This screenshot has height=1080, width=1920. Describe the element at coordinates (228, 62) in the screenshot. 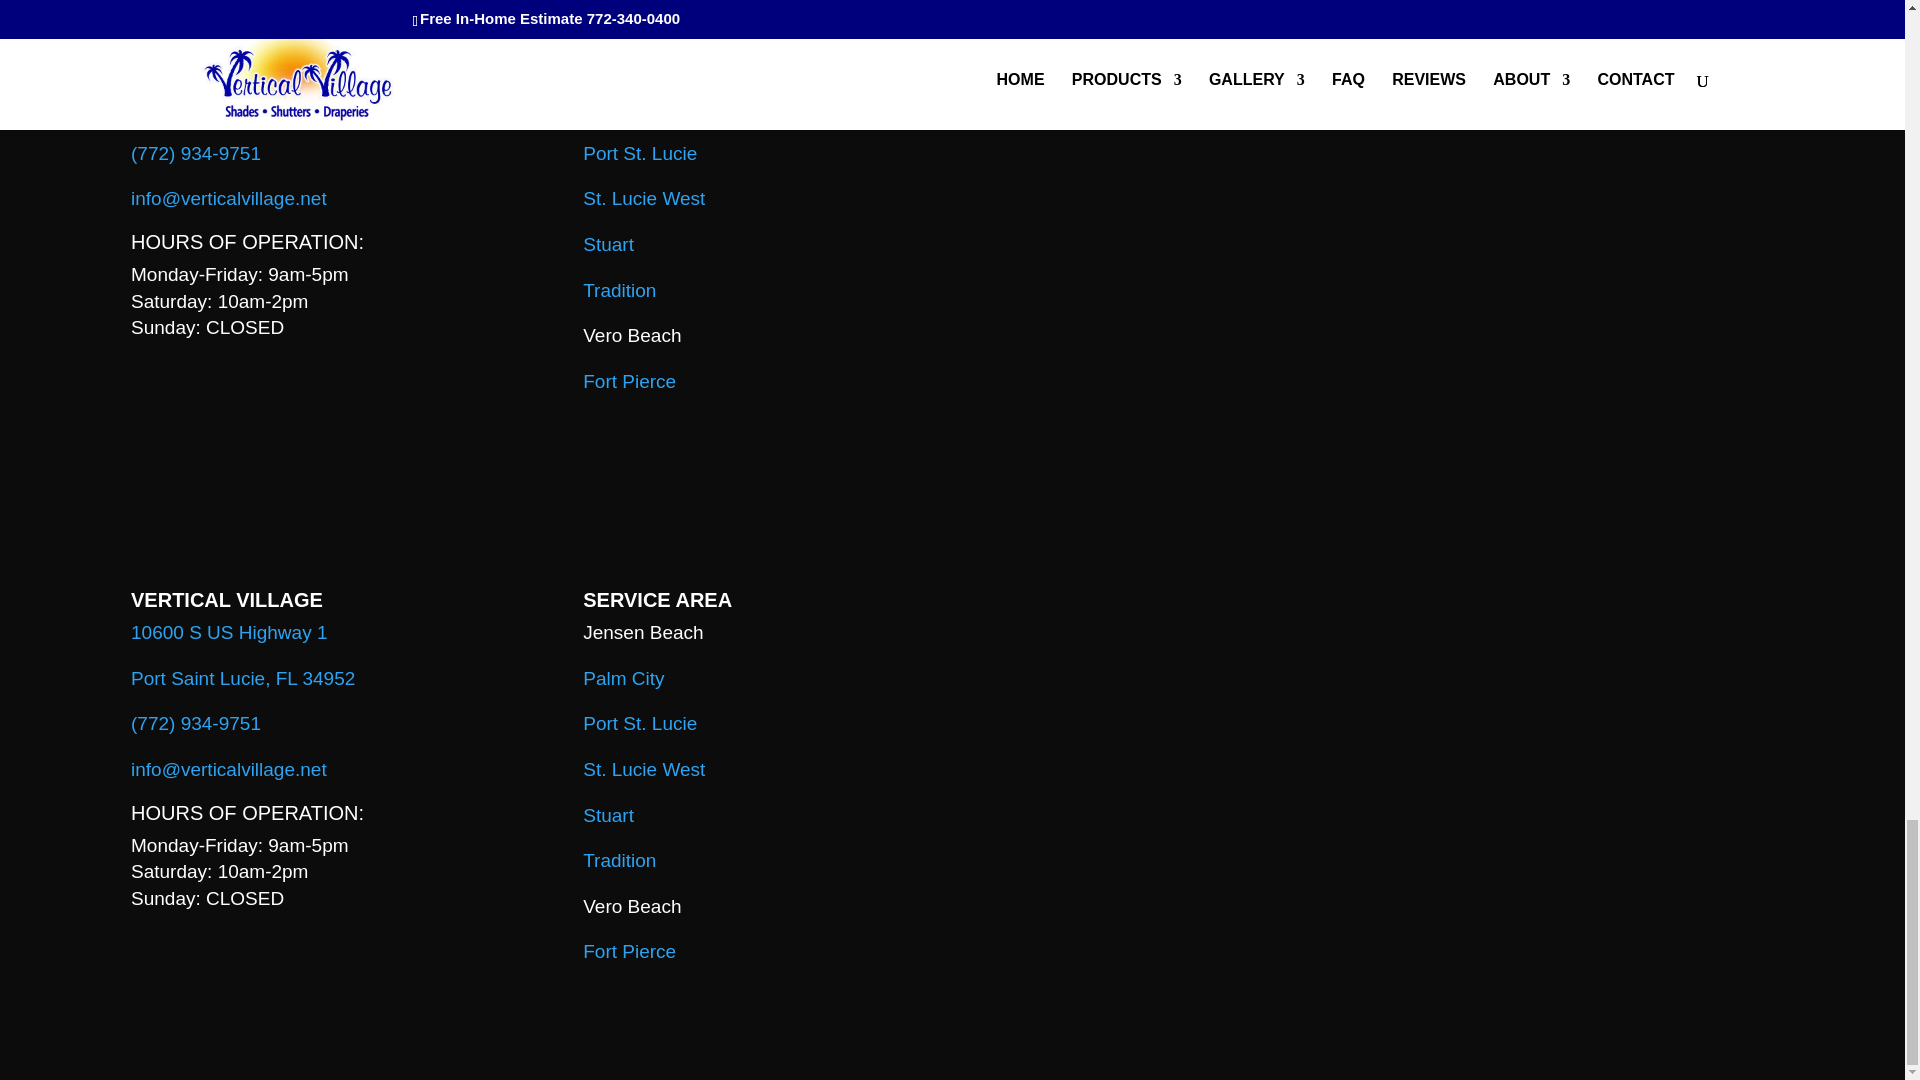

I see `10600 S US Highway 1` at that location.